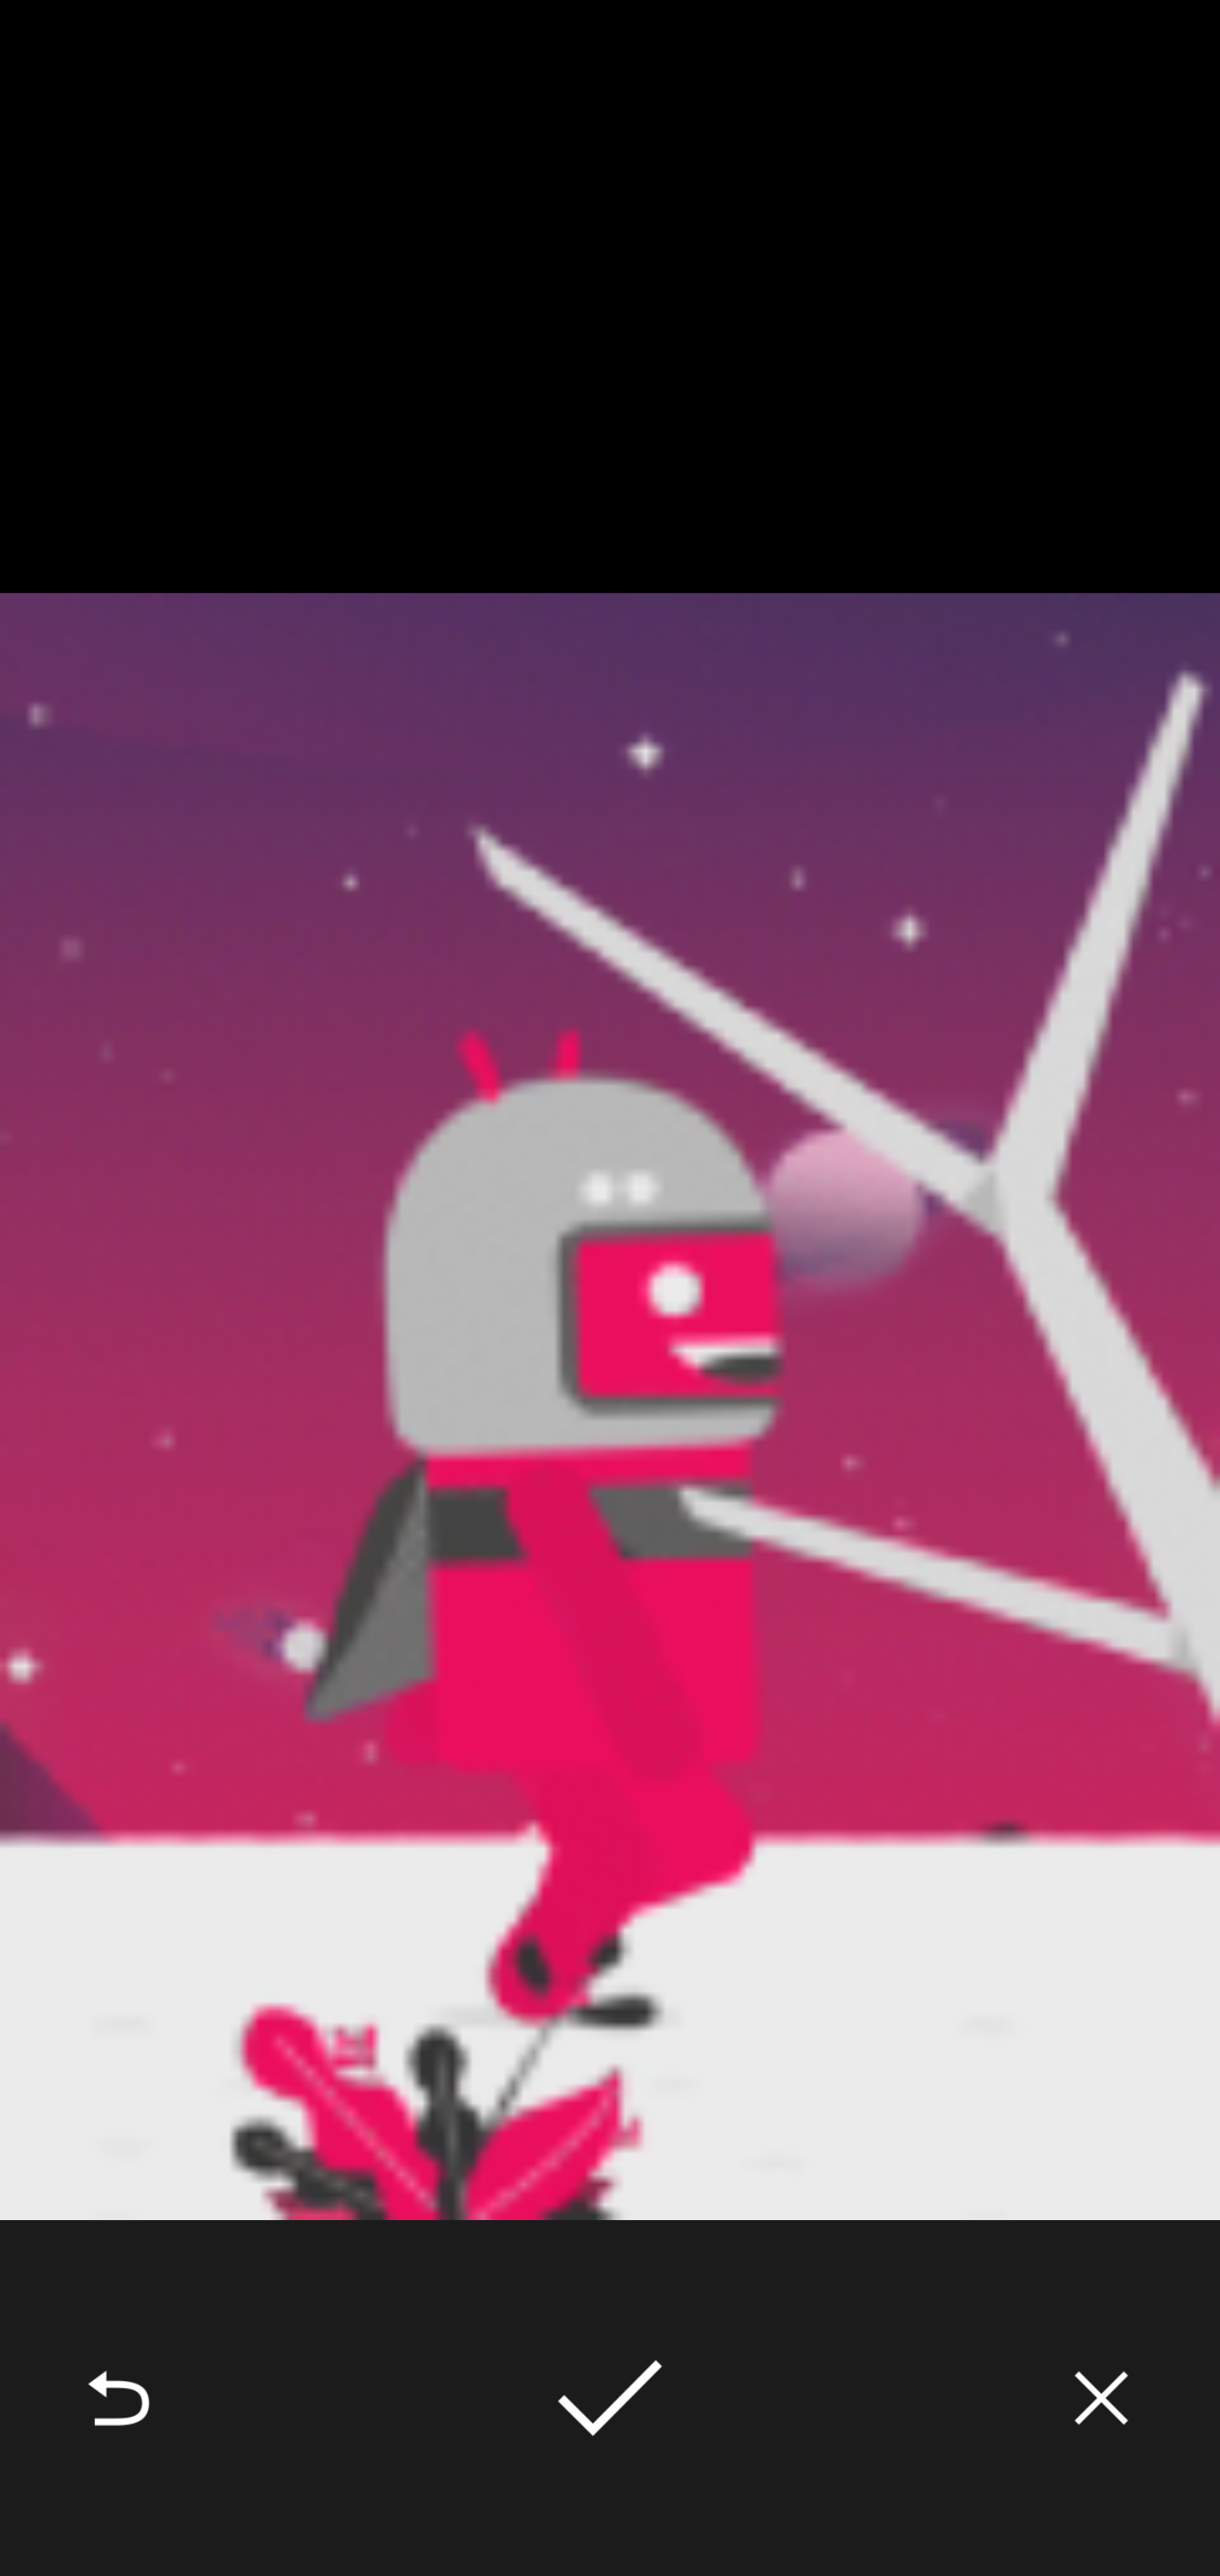 This screenshot has width=1220, height=2576. What do you see at coordinates (1101, 2398) in the screenshot?
I see `Cancel` at bounding box center [1101, 2398].